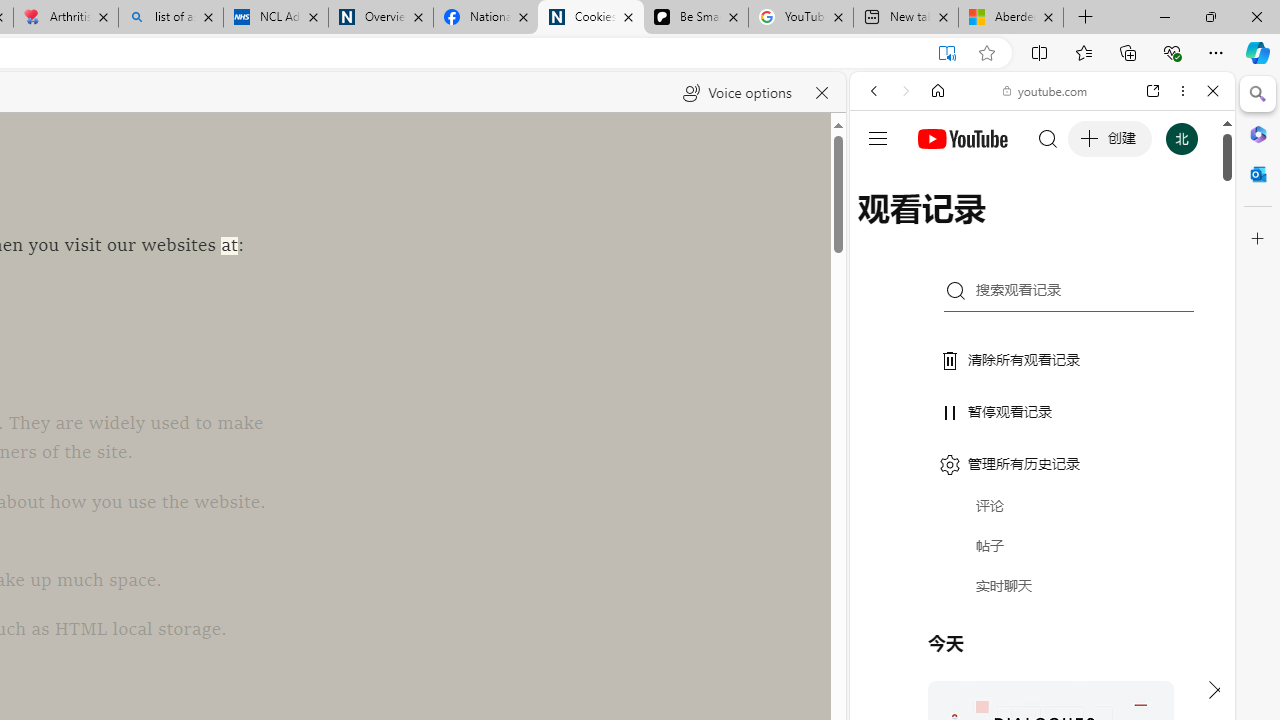 The image size is (1280, 720). What do you see at coordinates (695, 18) in the screenshot?
I see `Be Smart | creating Science videos | Patreon` at bounding box center [695, 18].